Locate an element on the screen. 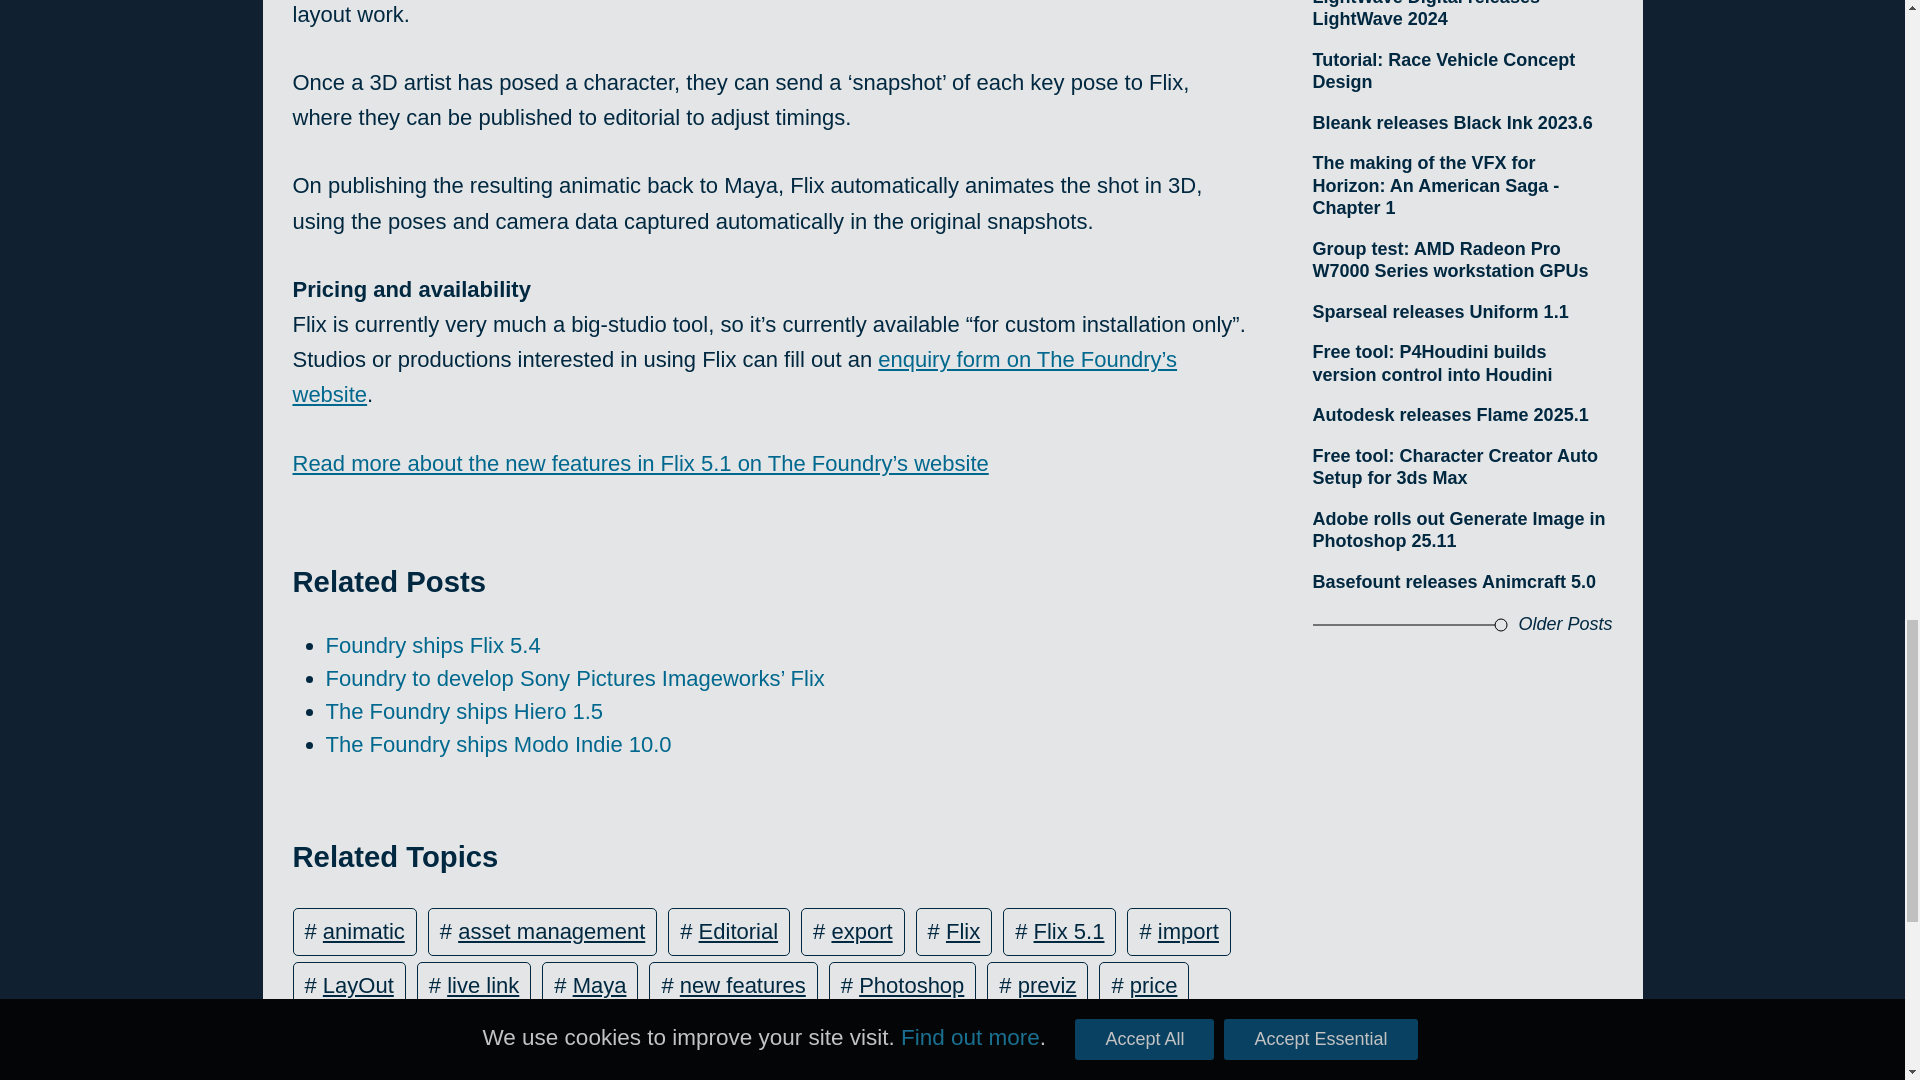 The width and height of the screenshot is (1920, 1080). Flix 5.1 is located at coordinates (1070, 931).